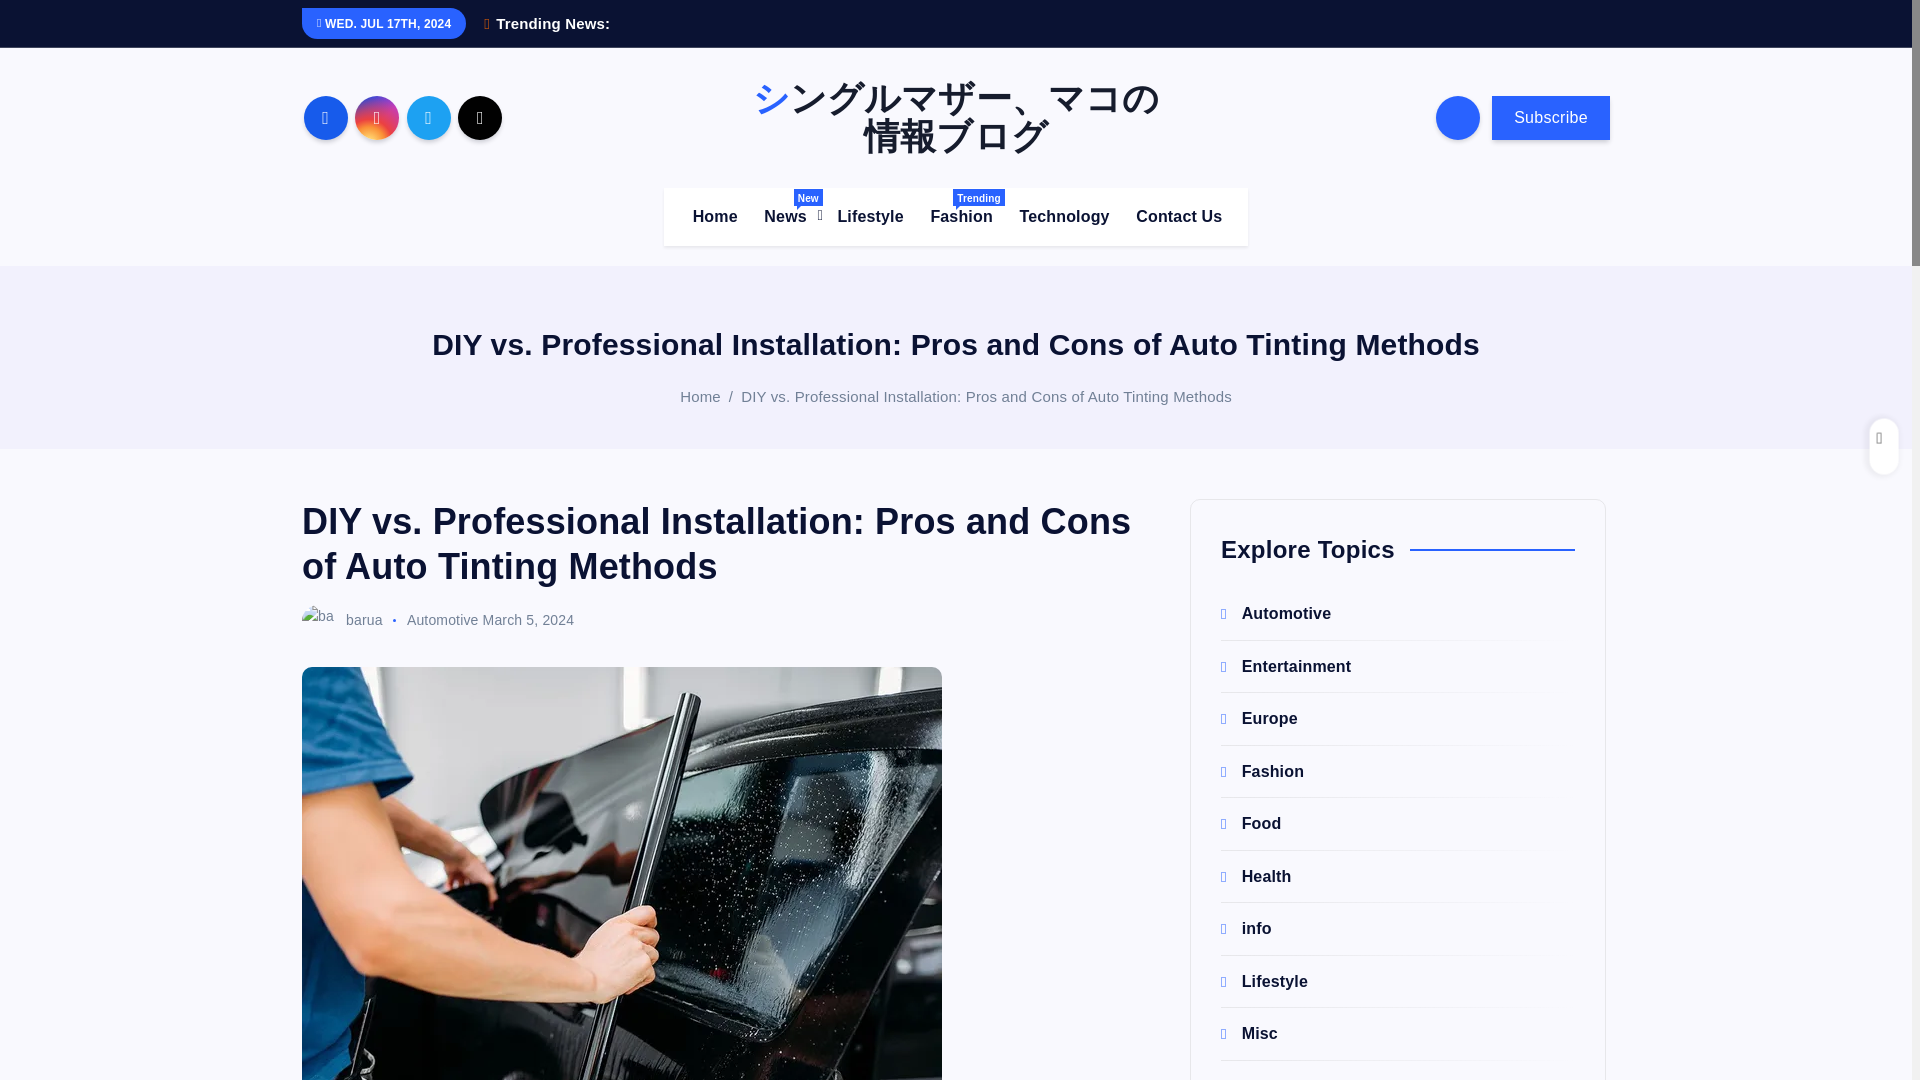 The image size is (1920, 1080). What do you see at coordinates (786, 216) in the screenshot?
I see `Home` at bounding box center [786, 216].